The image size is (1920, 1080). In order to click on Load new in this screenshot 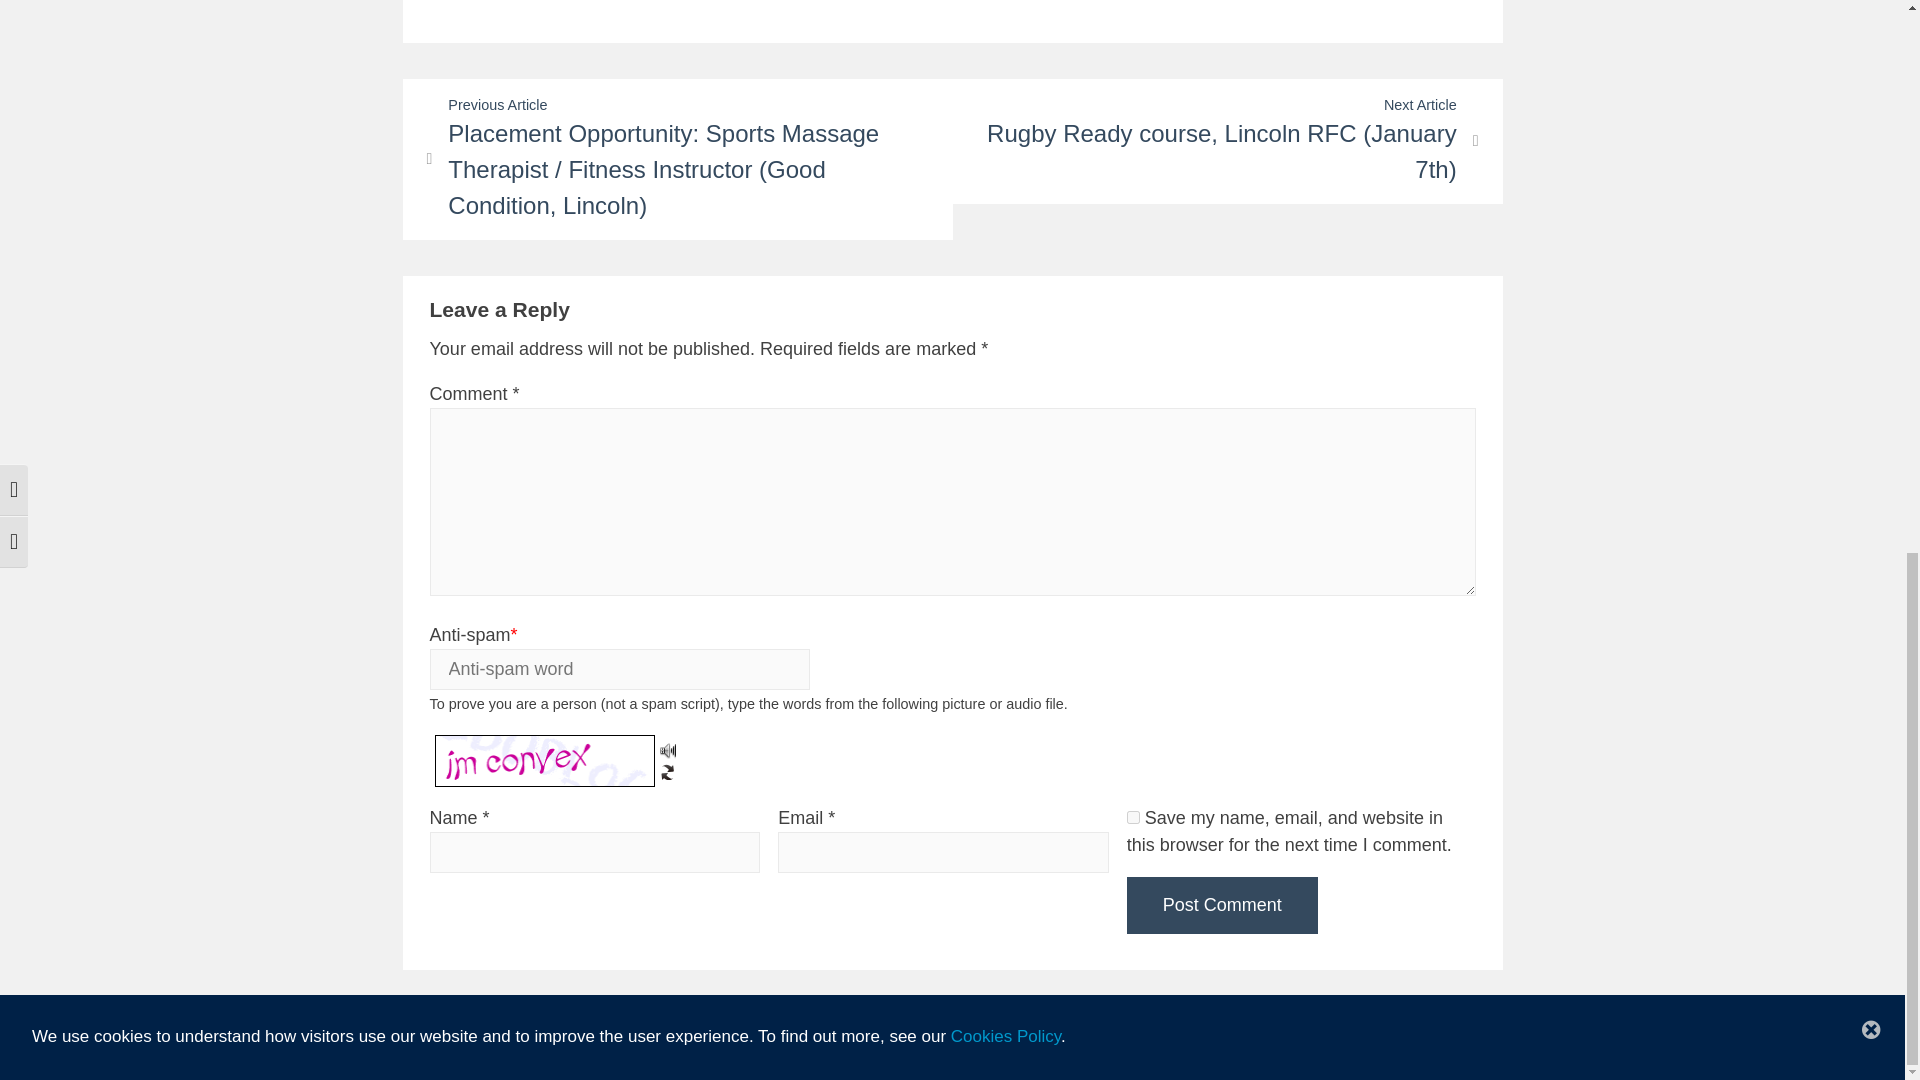, I will do `click(668, 768)`.